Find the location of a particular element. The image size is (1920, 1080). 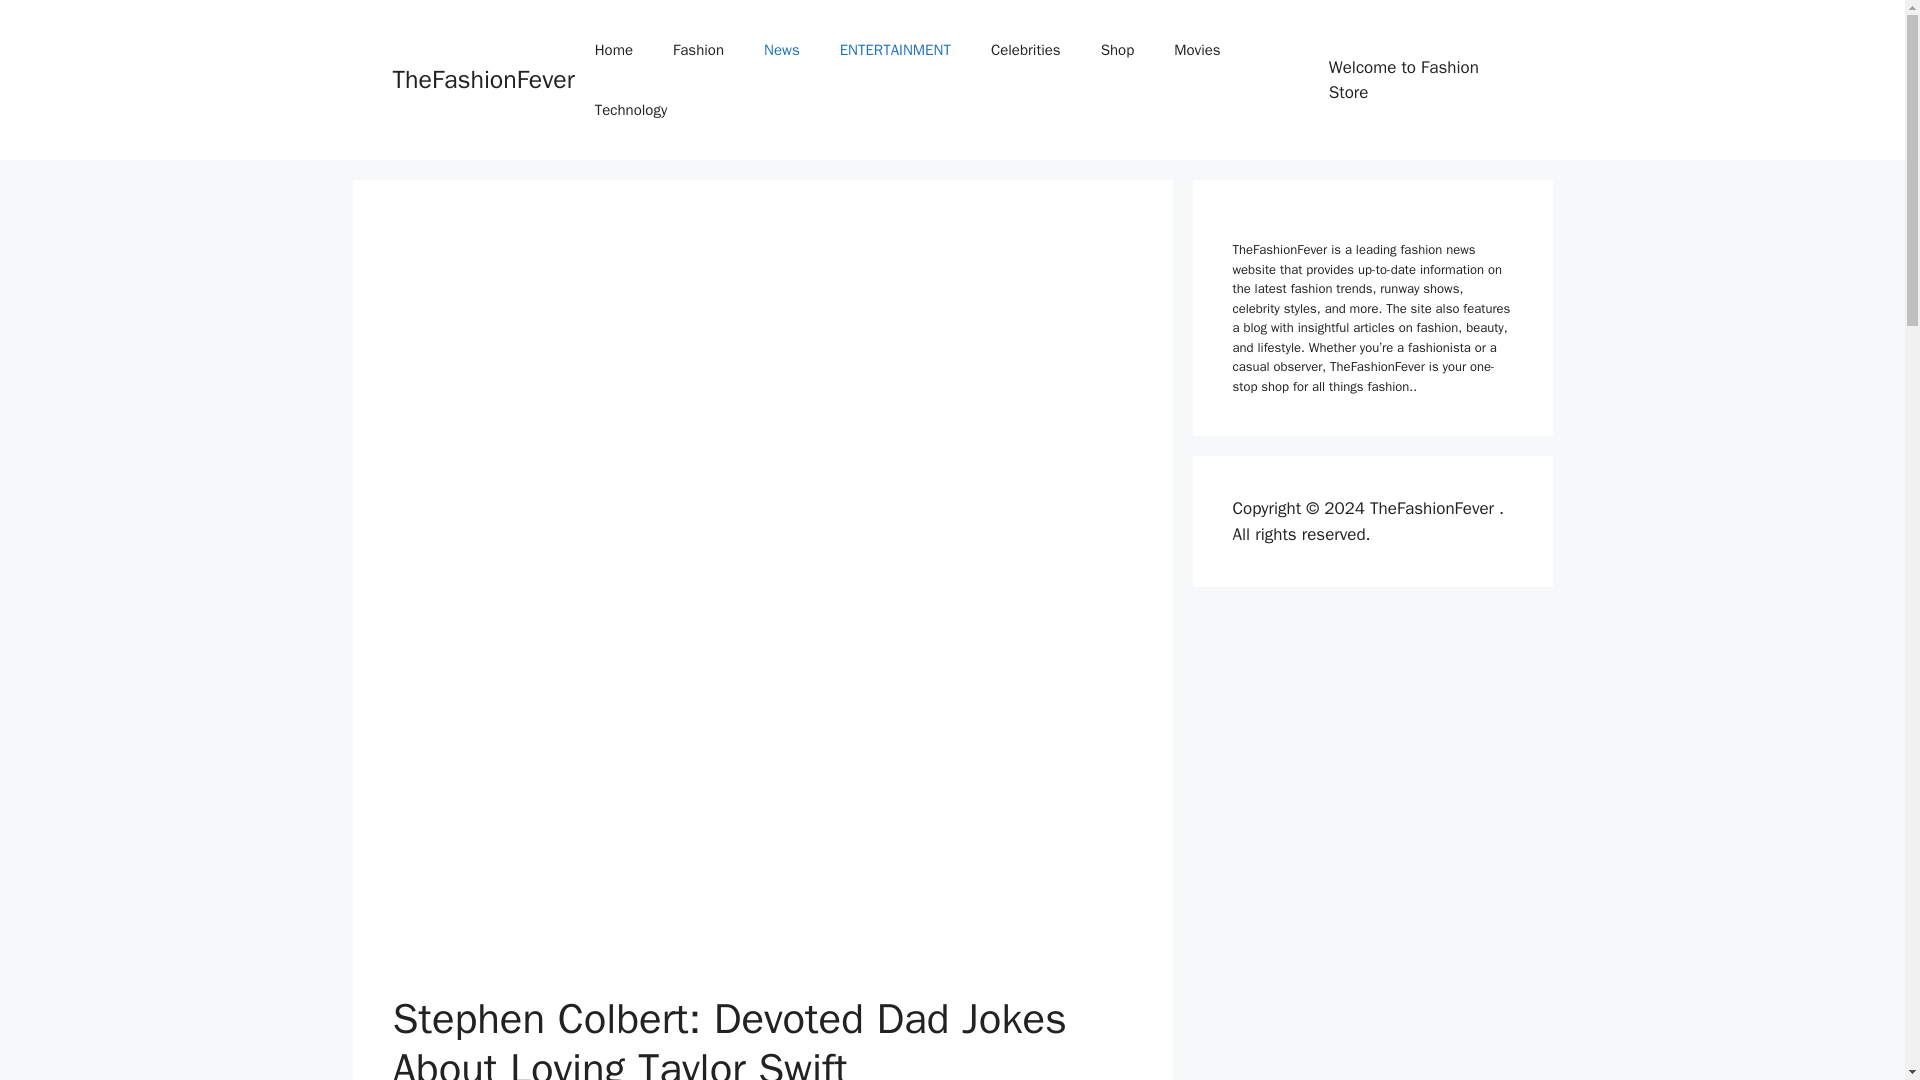

Technology is located at coordinates (630, 110).